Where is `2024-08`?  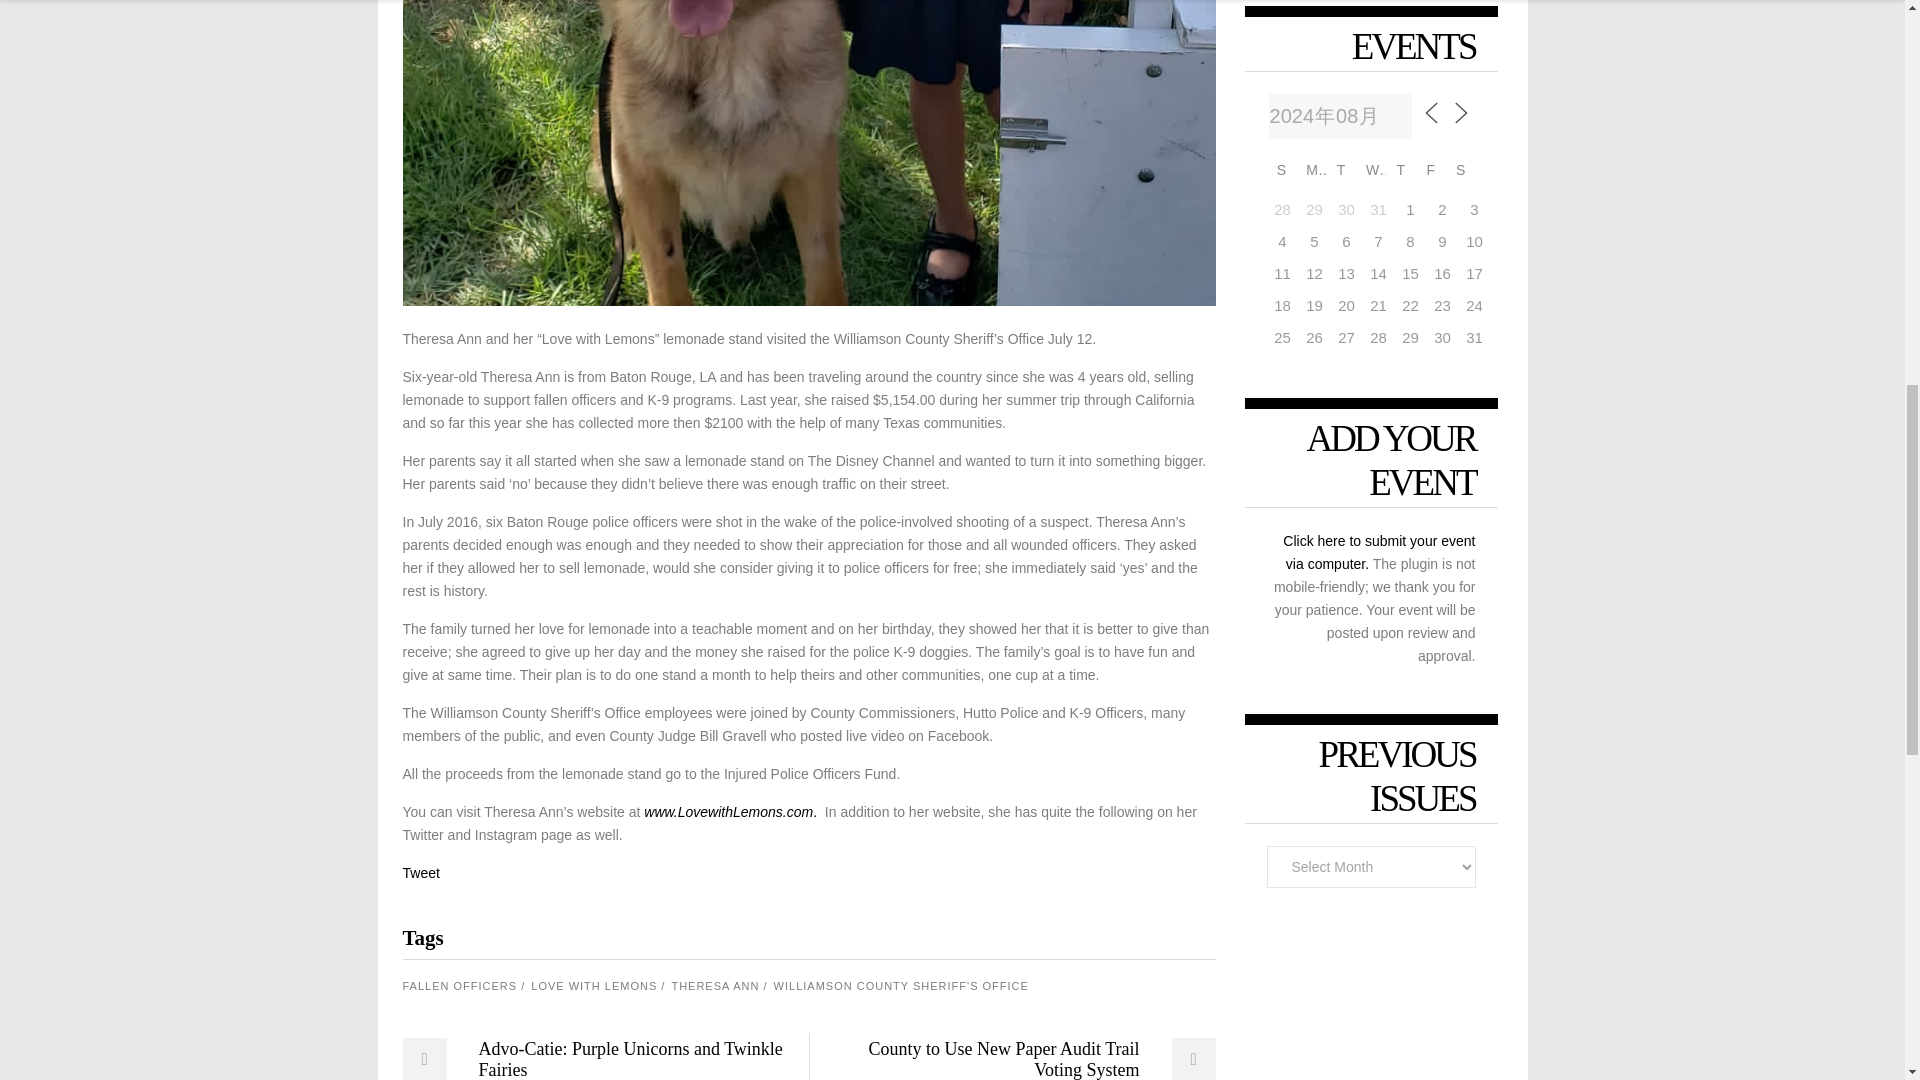
2024-08 is located at coordinates (1340, 116).